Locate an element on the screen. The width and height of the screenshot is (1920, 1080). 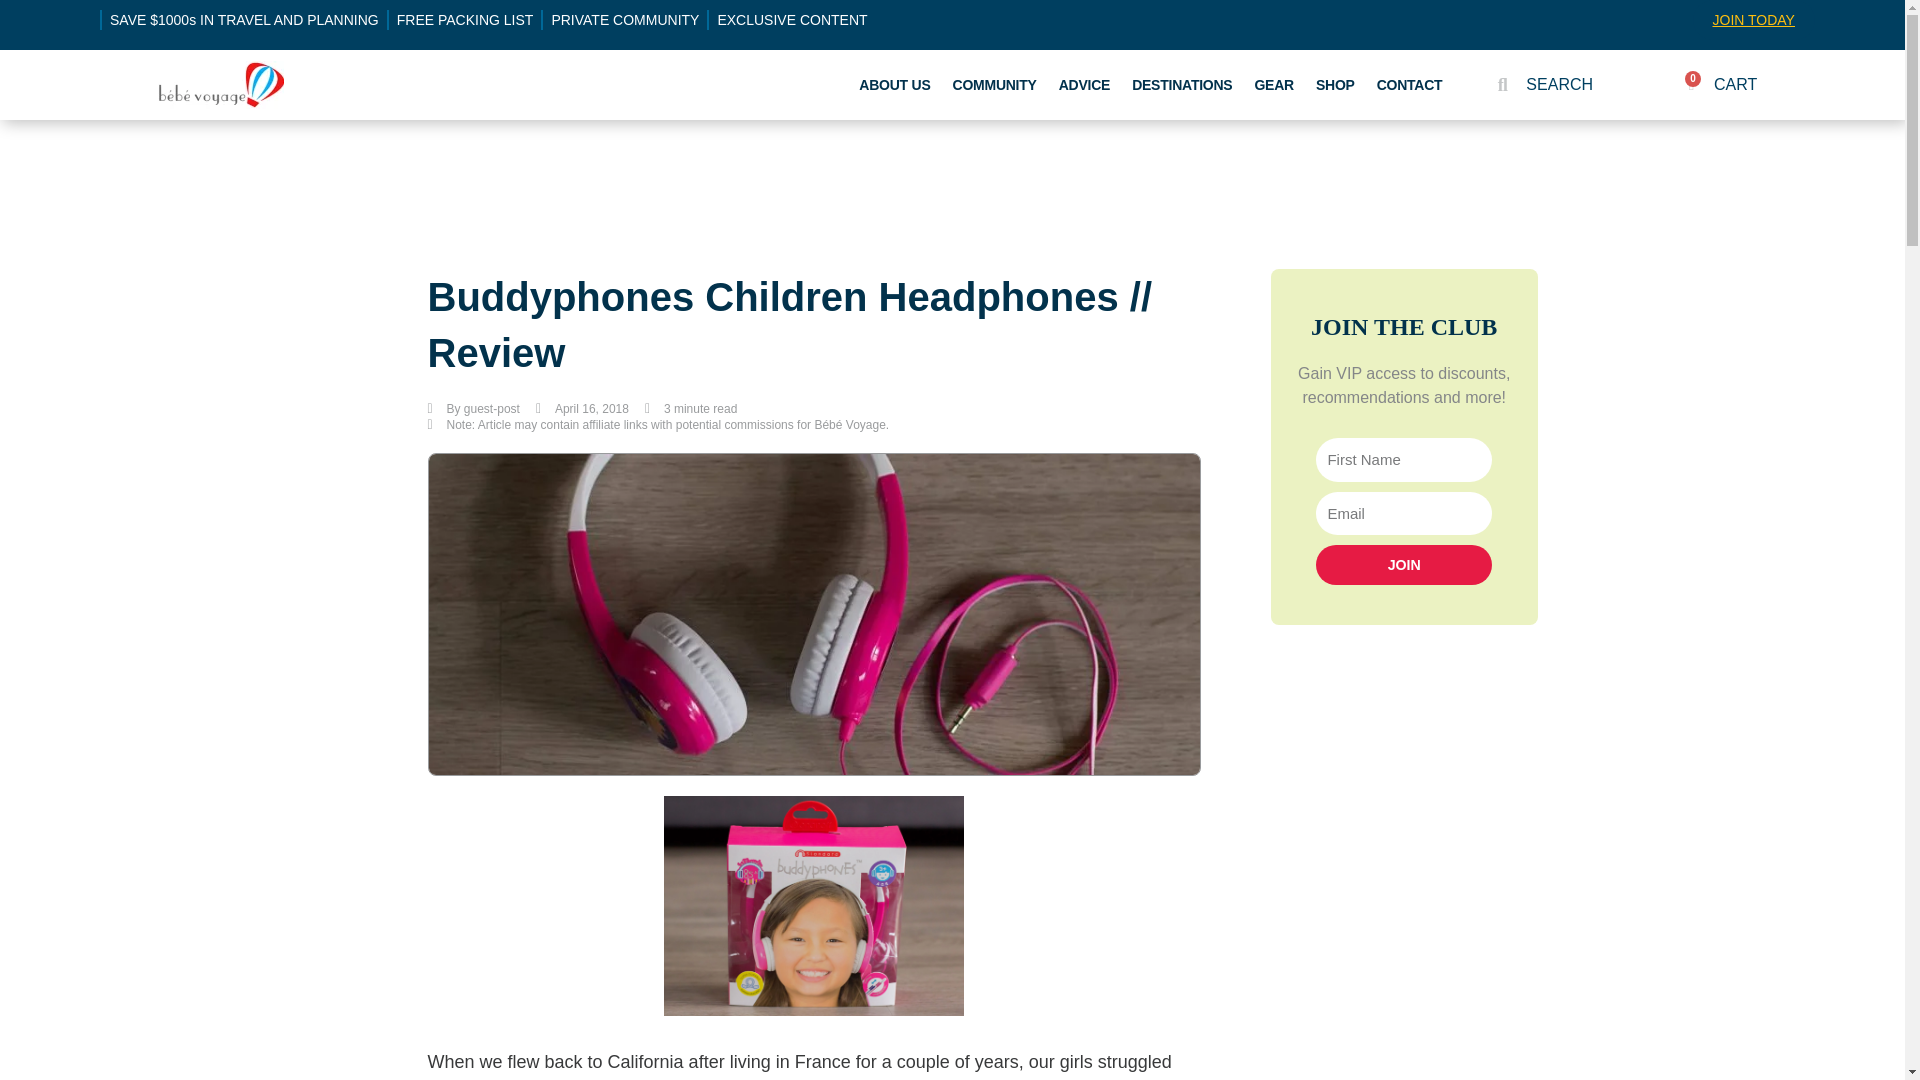
JOIN TODAY is located at coordinates (1752, 20).